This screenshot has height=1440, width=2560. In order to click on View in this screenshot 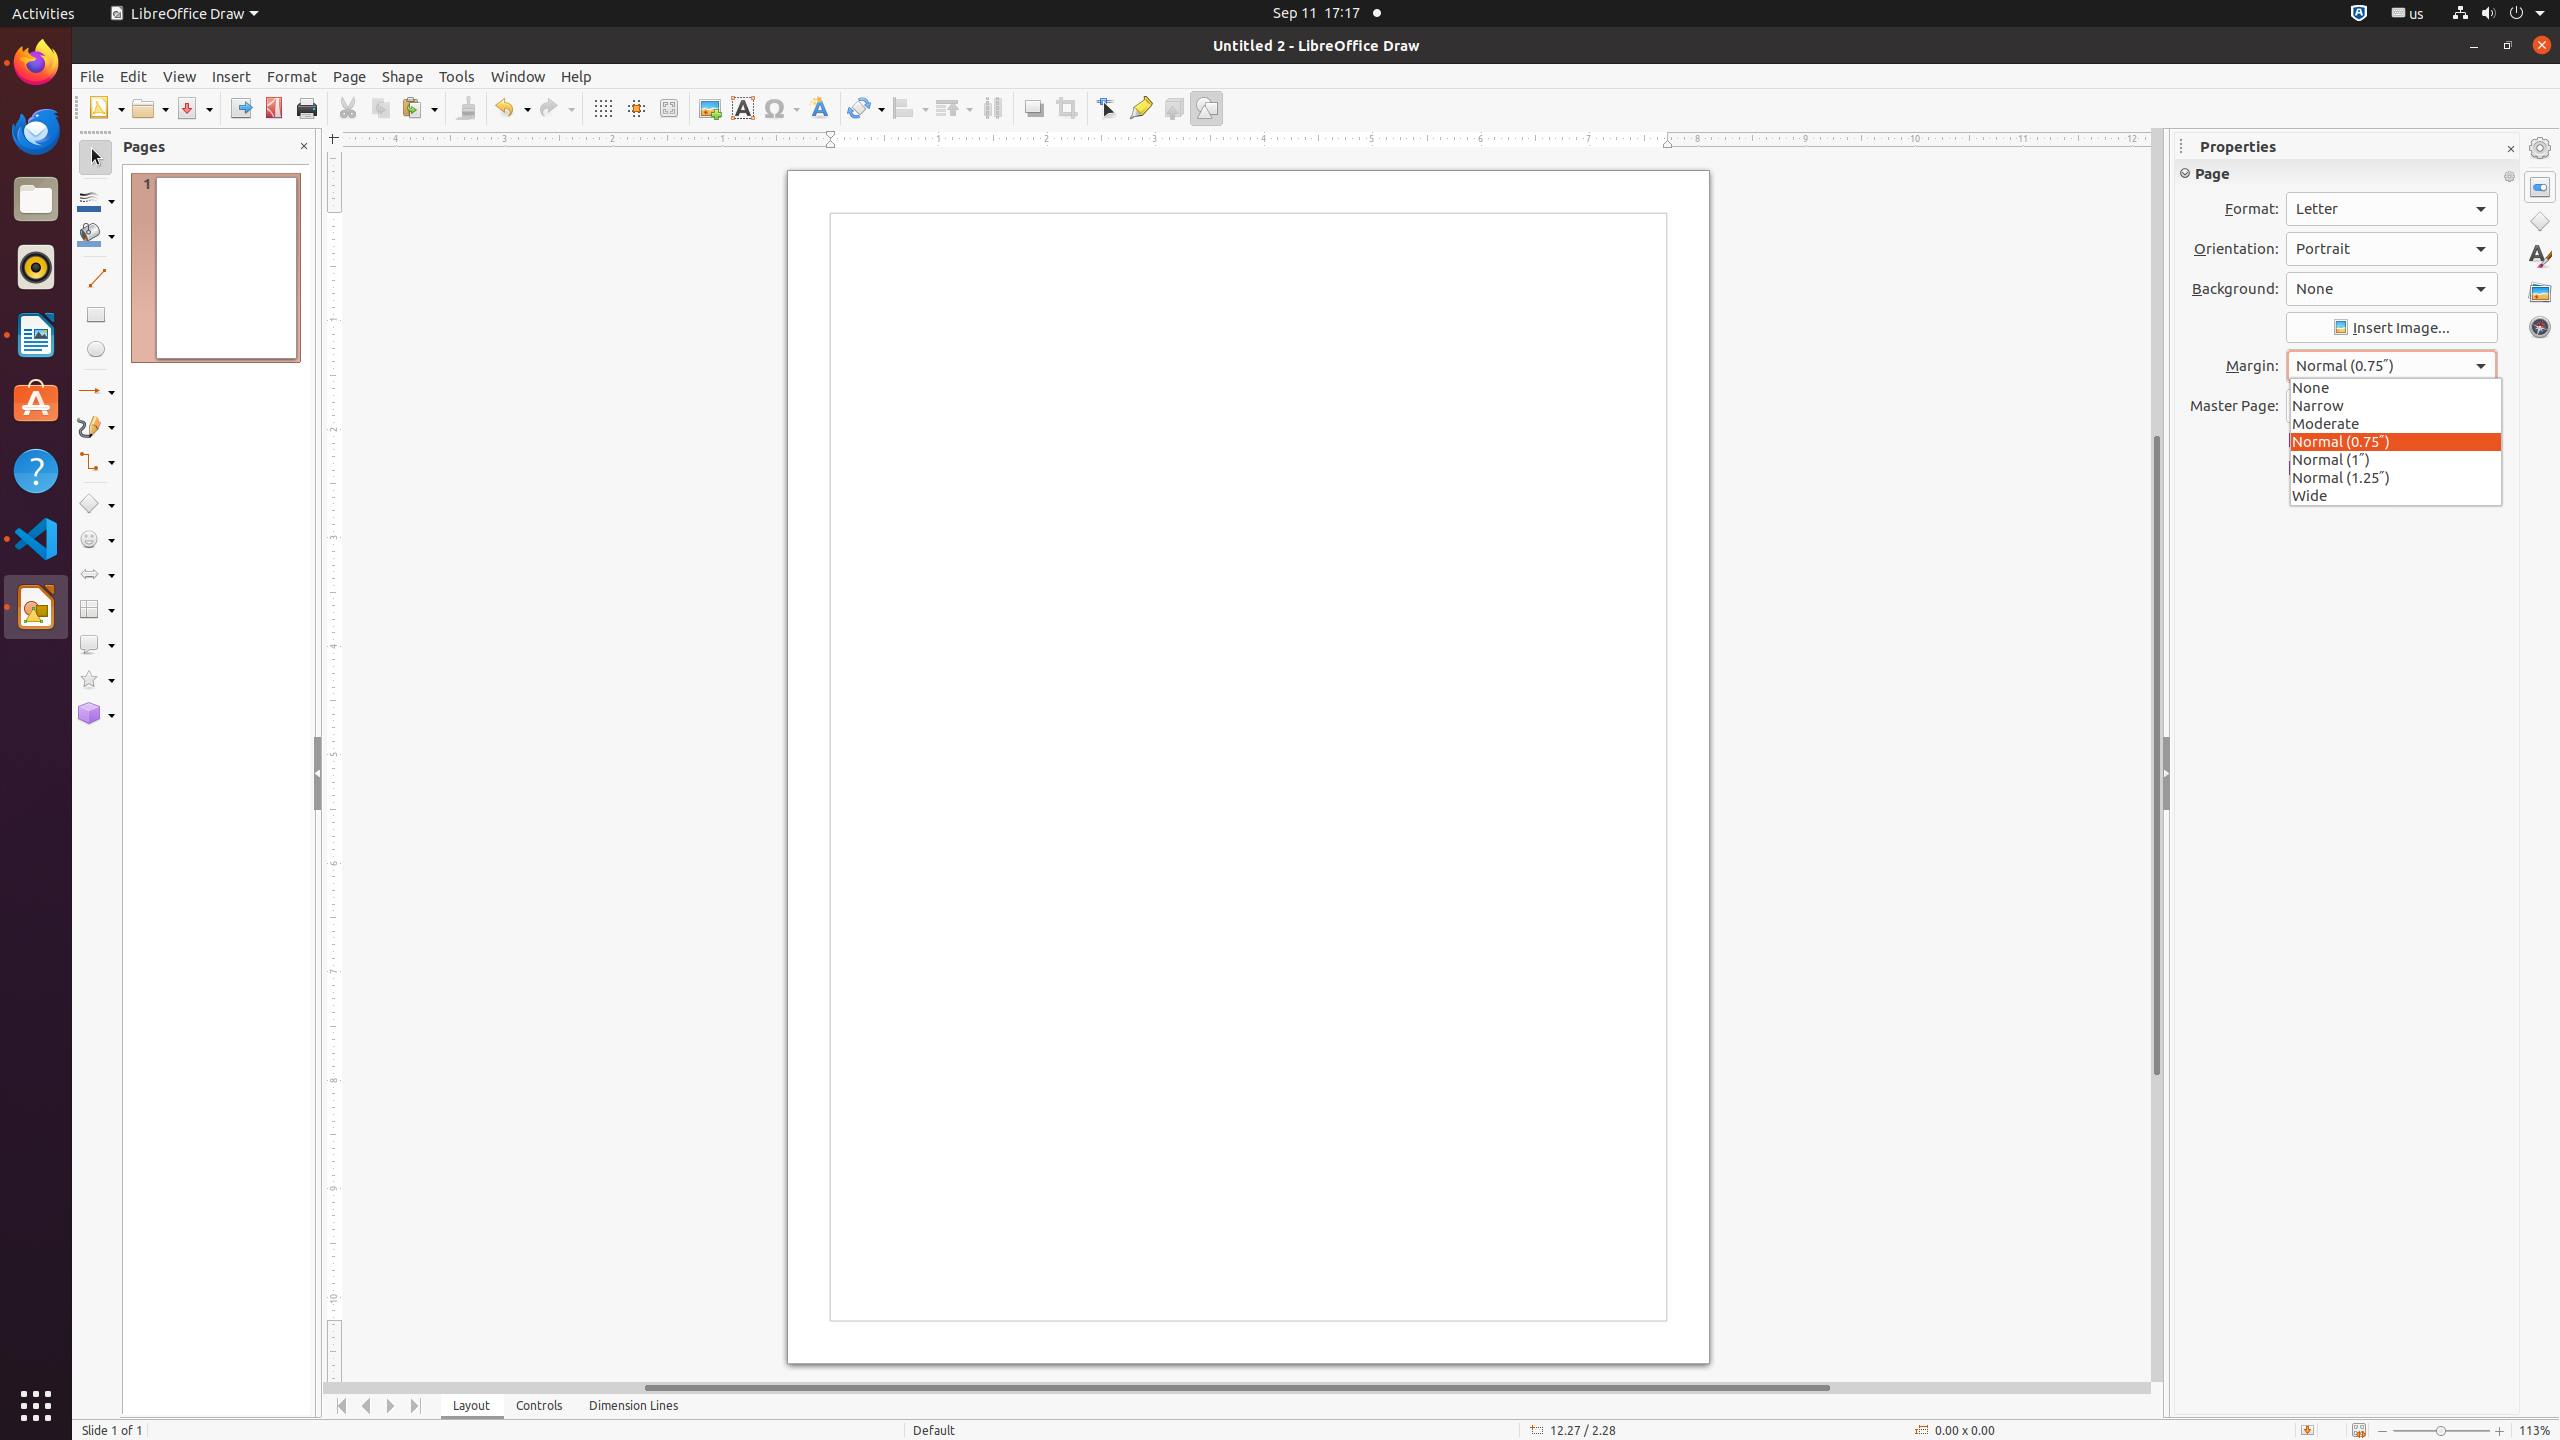, I will do `click(180, 76)`.